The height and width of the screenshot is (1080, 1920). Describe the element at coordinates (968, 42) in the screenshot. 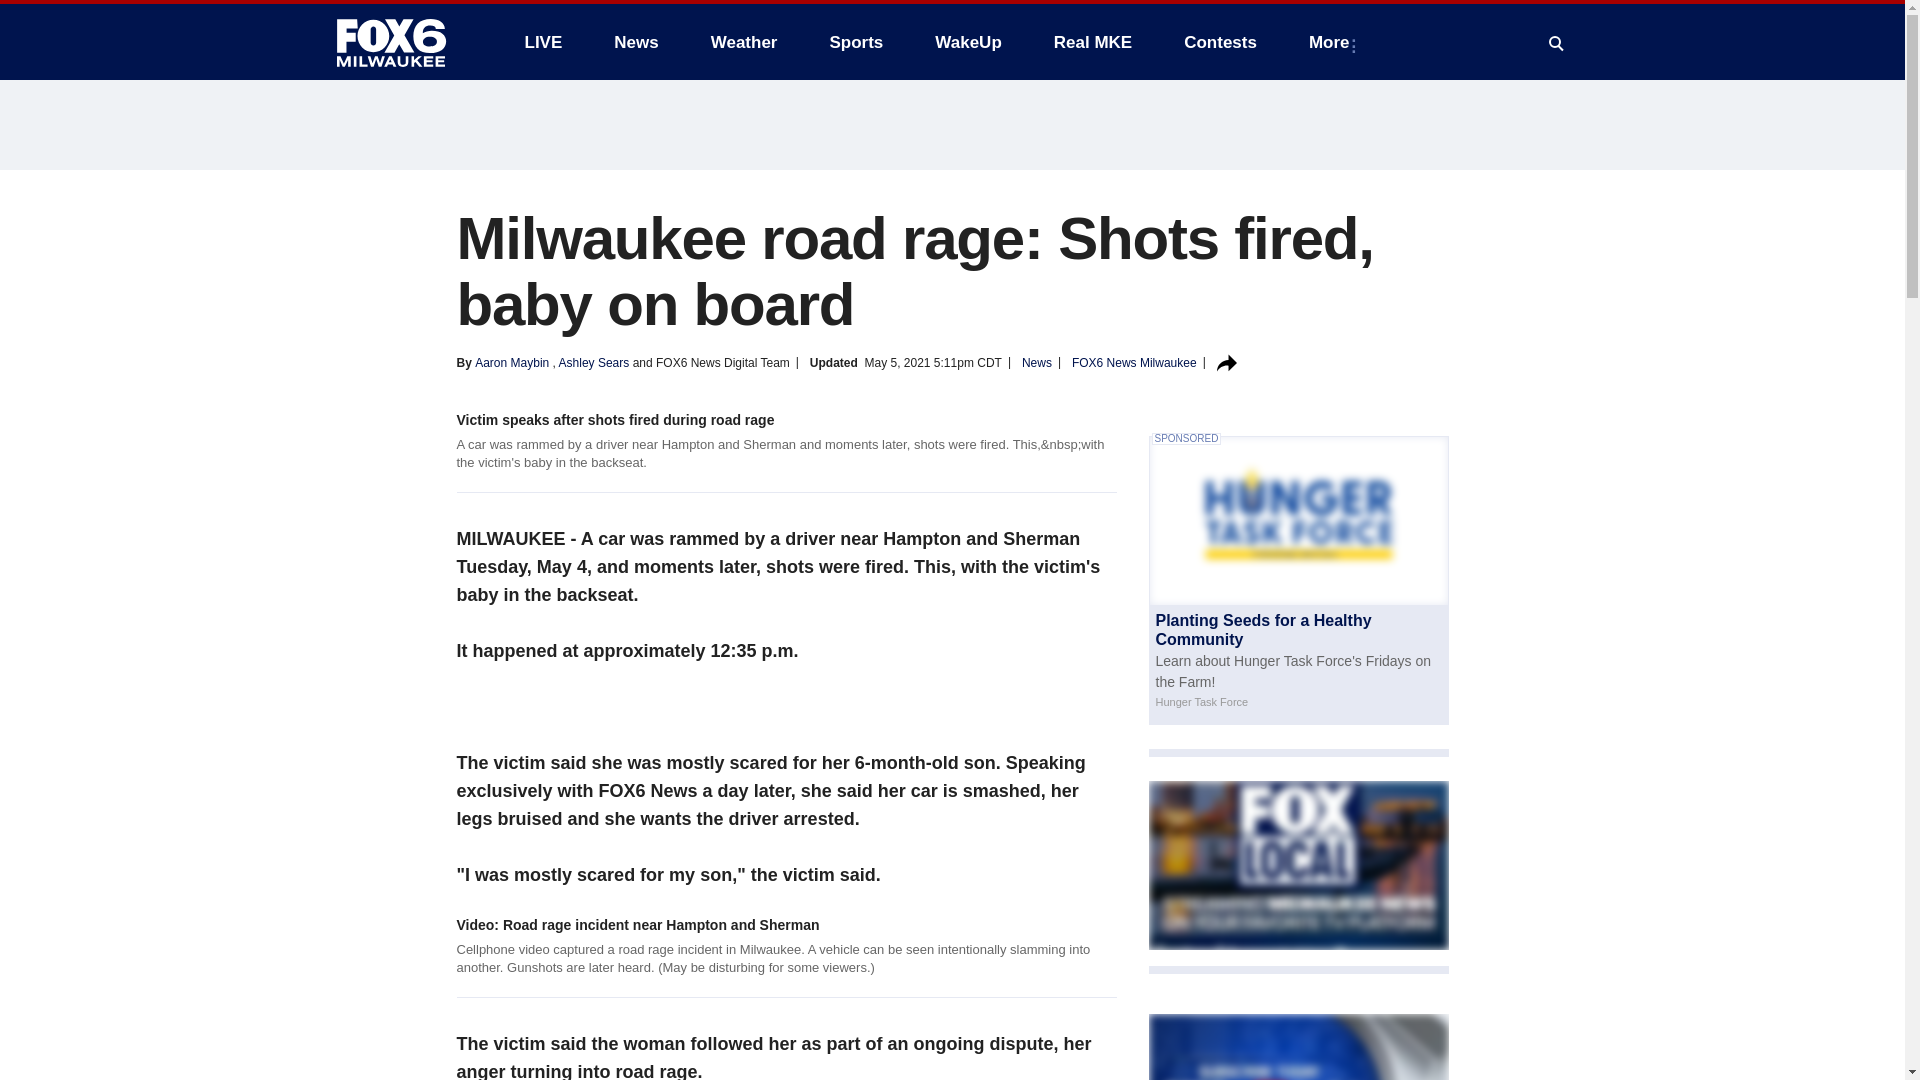

I see `WakeUp` at that location.